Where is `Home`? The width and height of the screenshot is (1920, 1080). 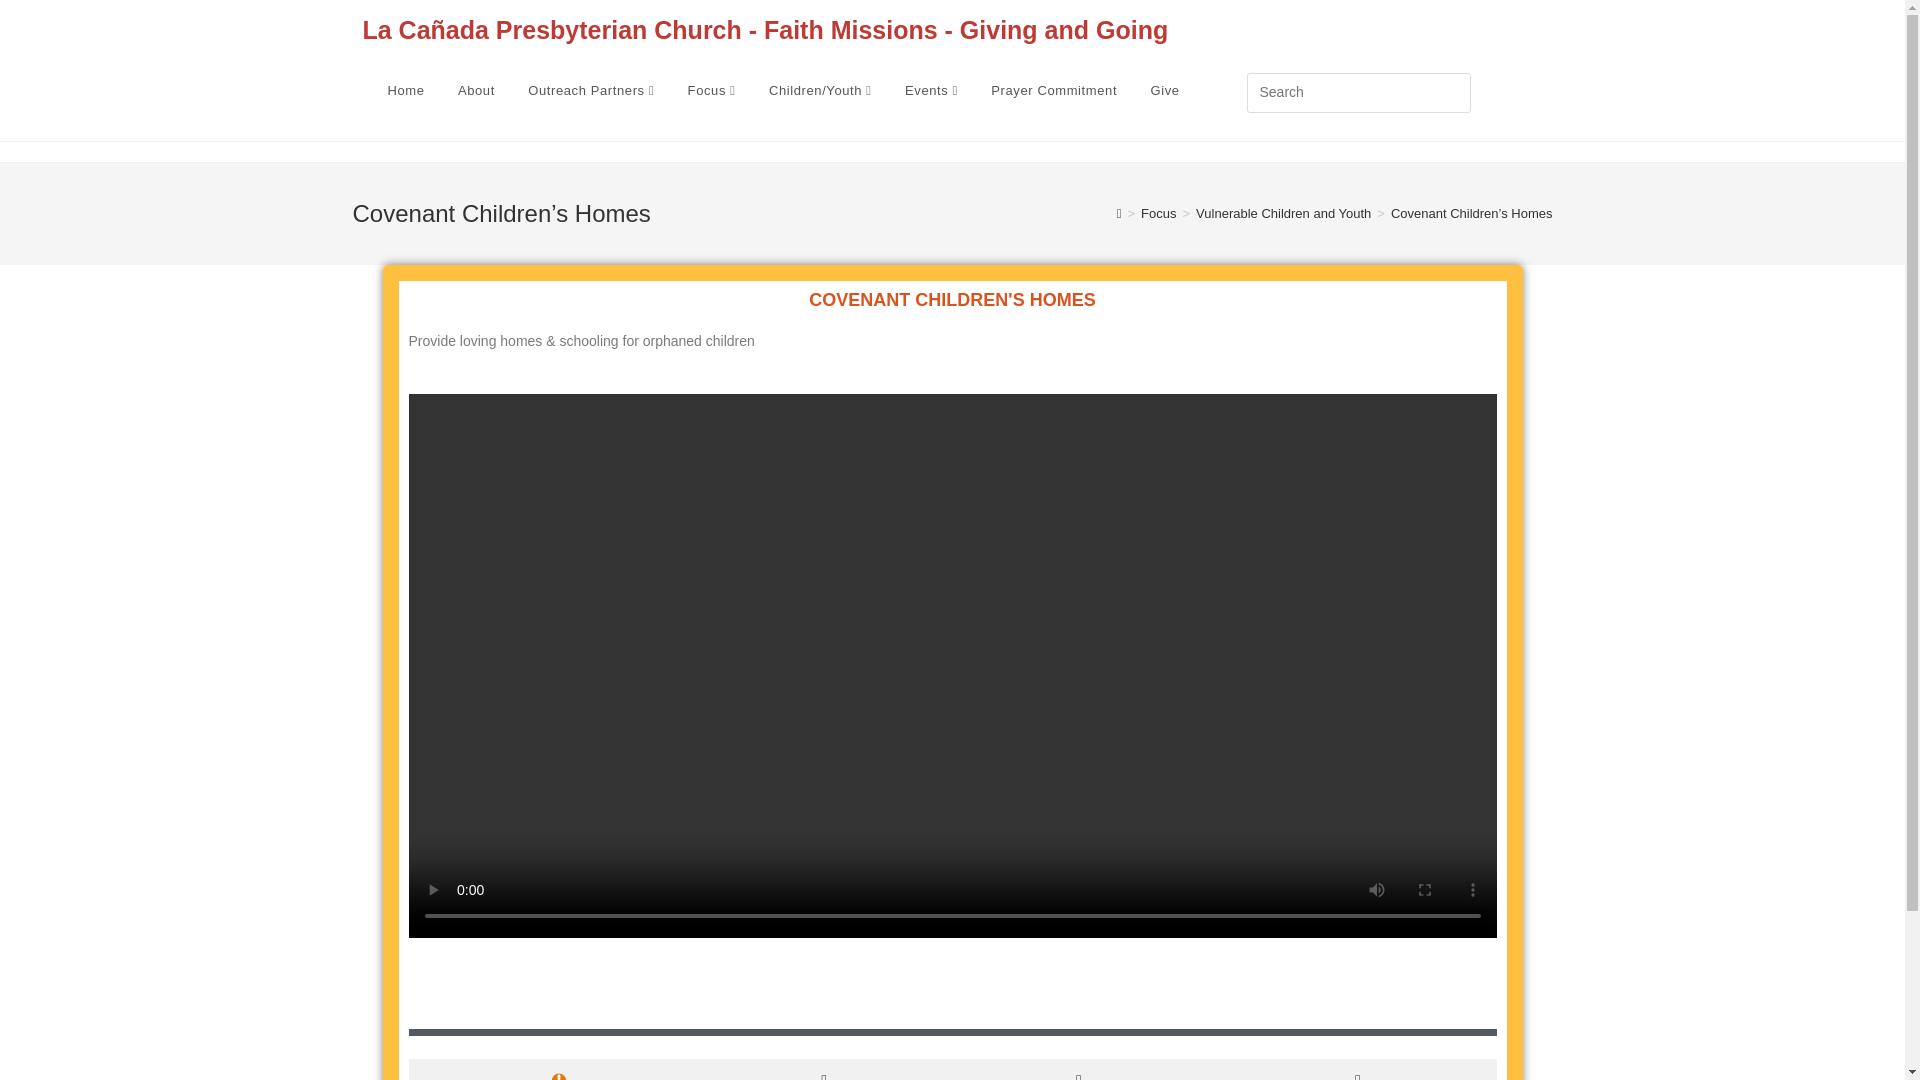 Home is located at coordinates (406, 91).